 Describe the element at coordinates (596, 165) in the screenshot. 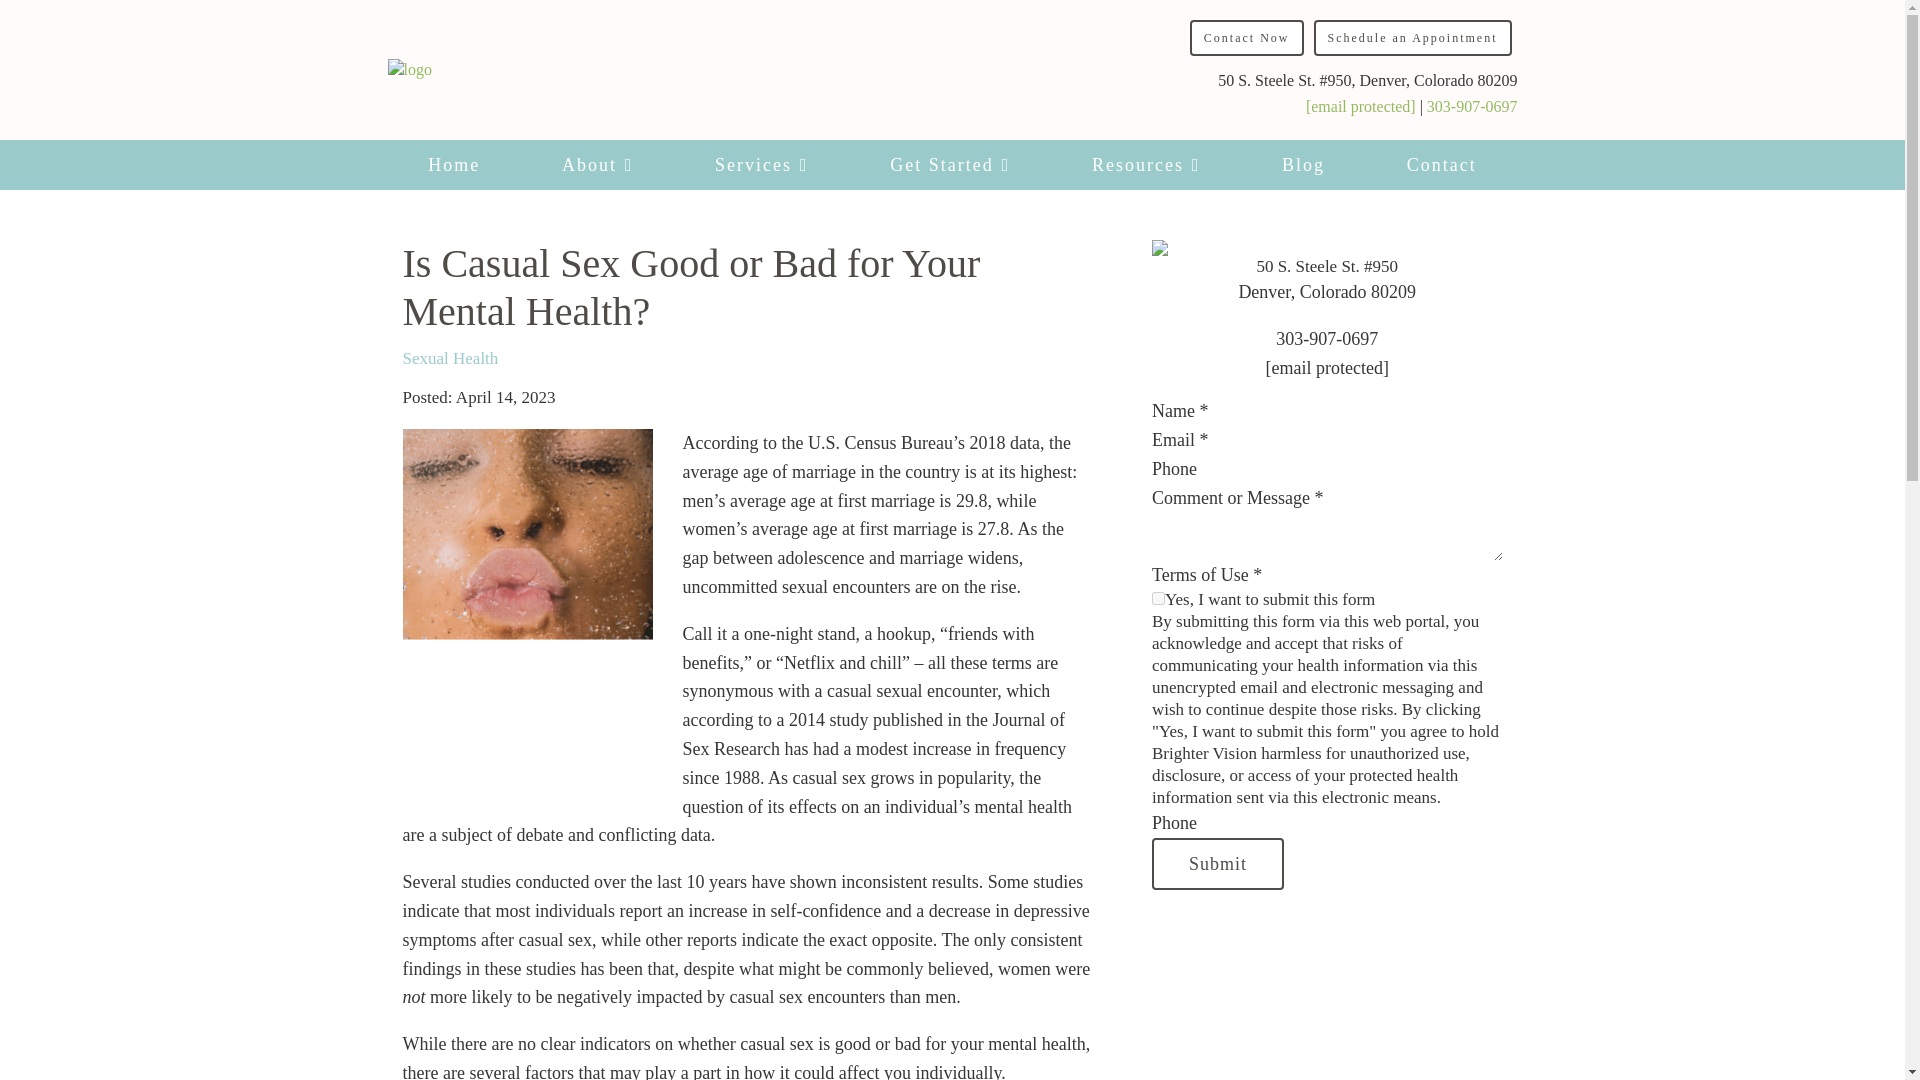

I see `About` at that location.